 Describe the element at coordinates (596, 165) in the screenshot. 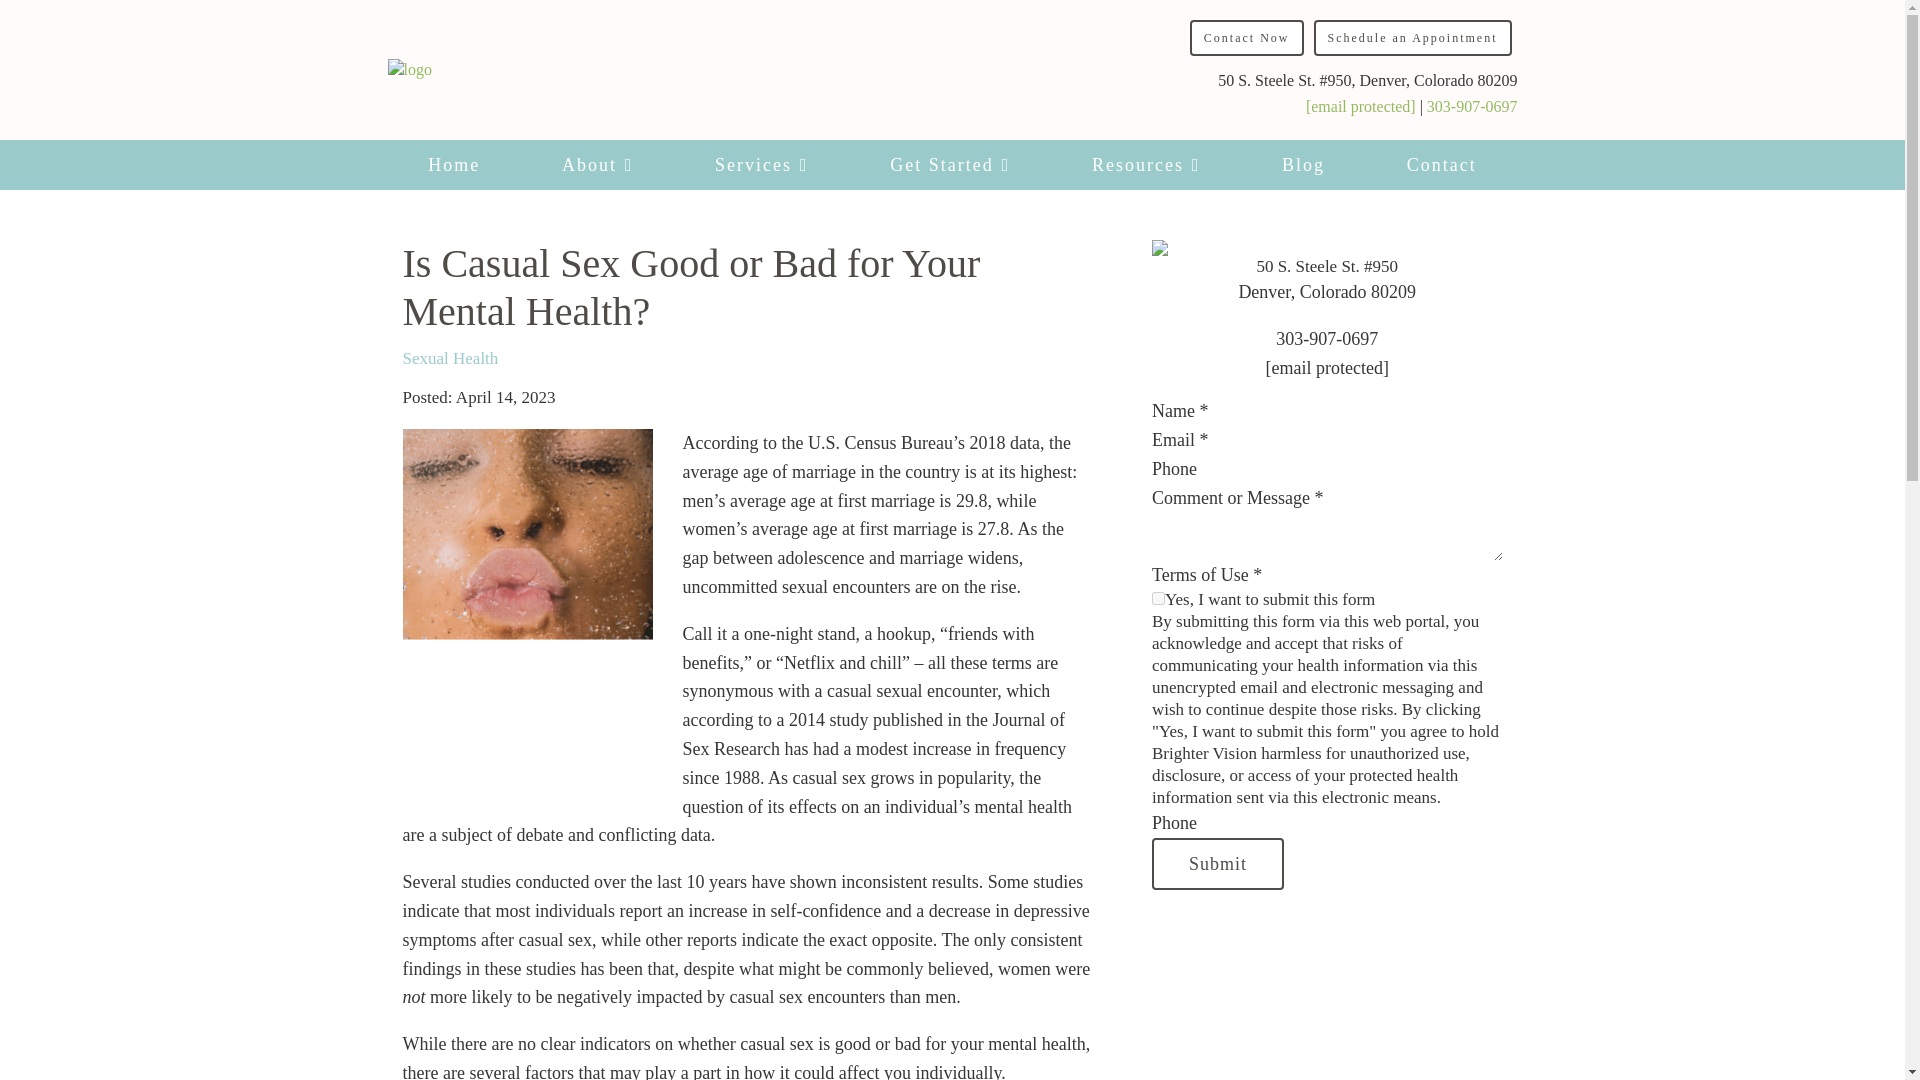

I see `About` at that location.